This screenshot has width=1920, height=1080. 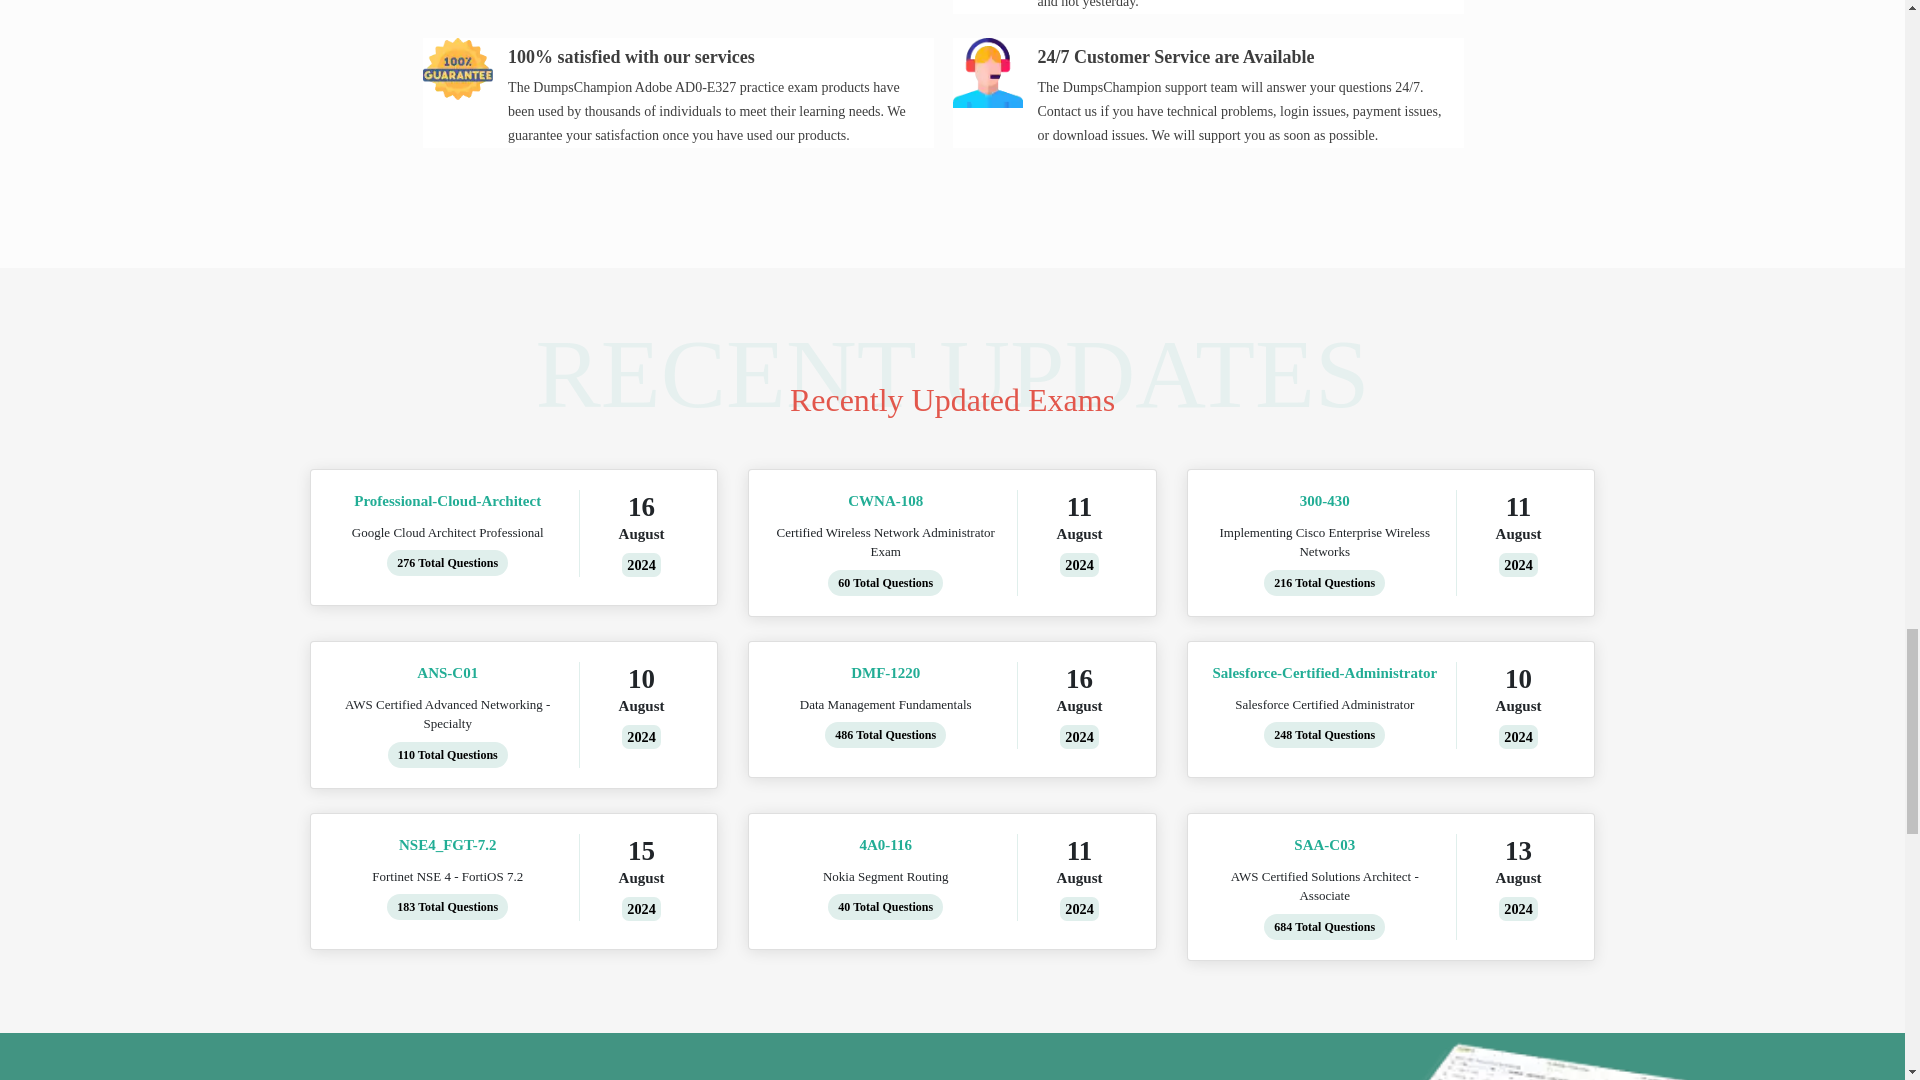 What do you see at coordinates (1324, 673) in the screenshot?
I see `Salesforce-Certified-Administrator` at bounding box center [1324, 673].